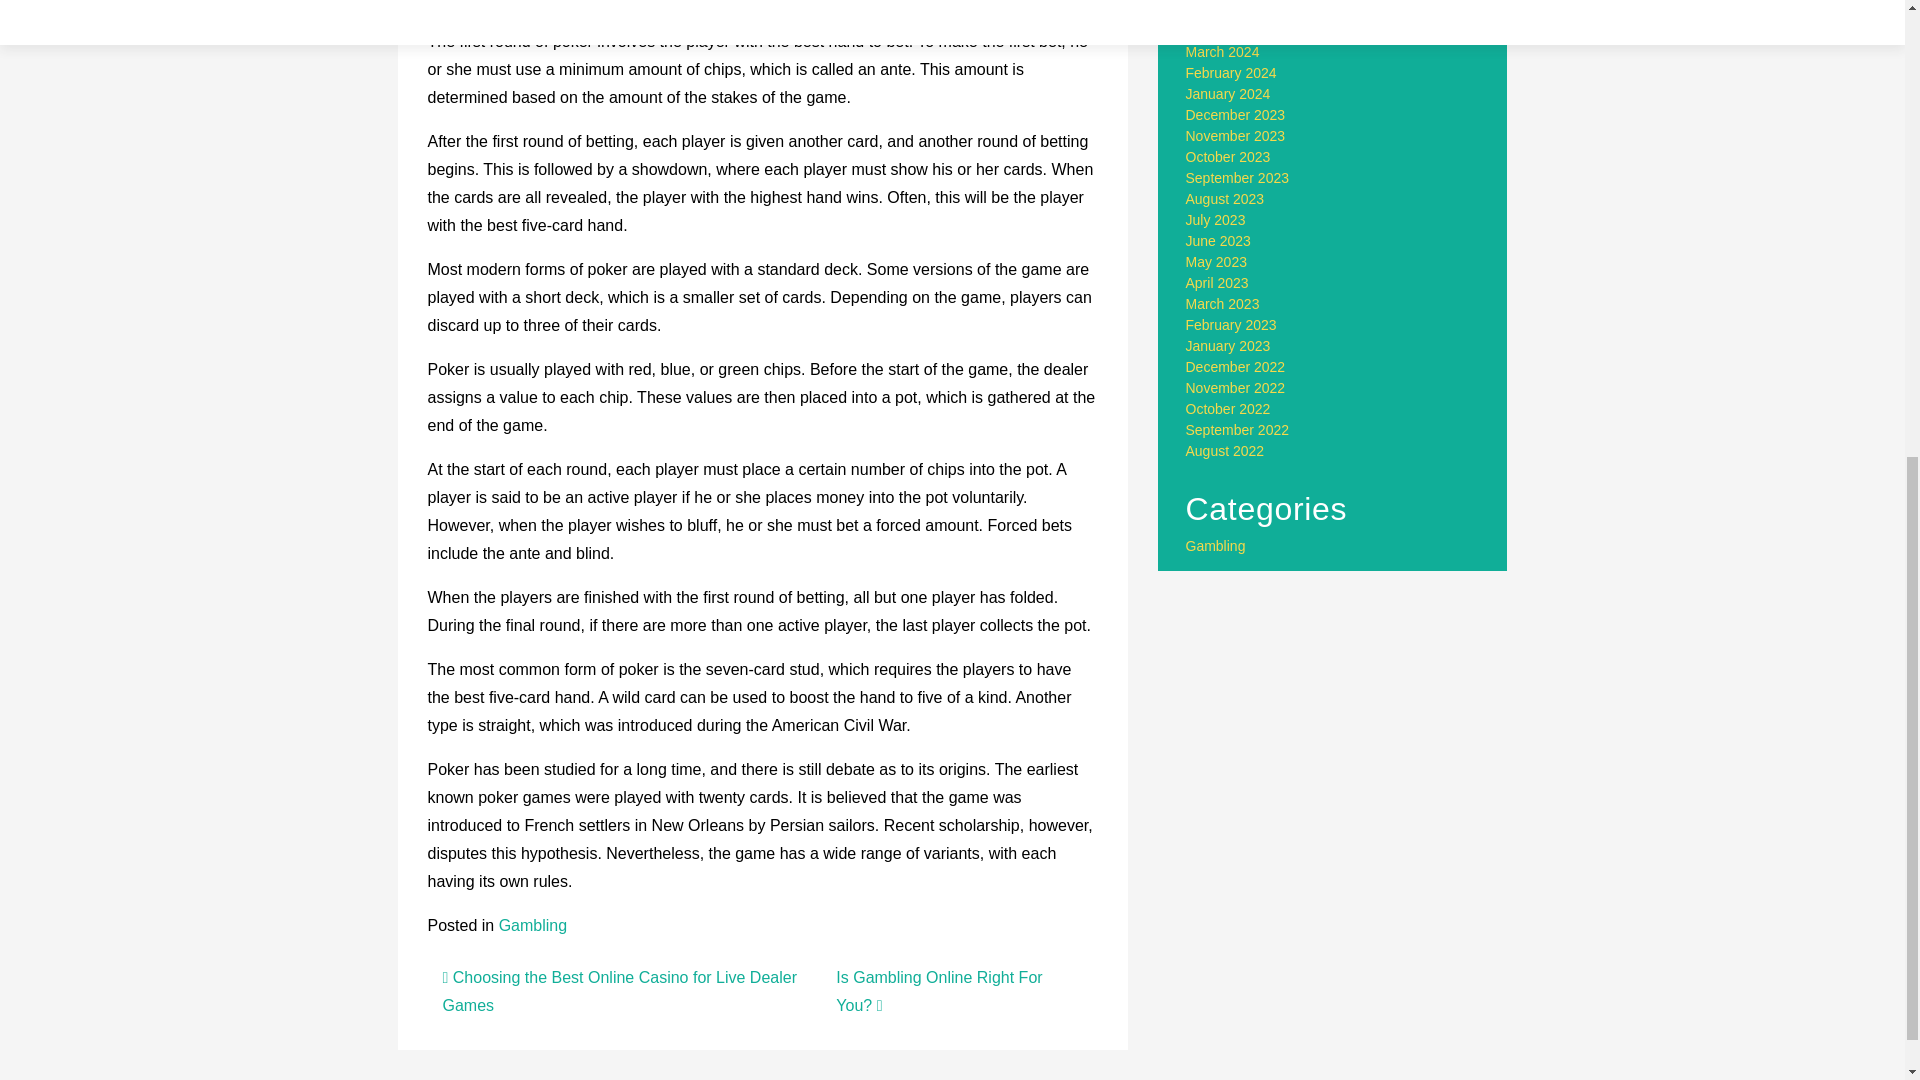  What do you see at coordinates (1218, 241) in the screenshot?
I see `June 2023` at bounding box center [1218, 241].